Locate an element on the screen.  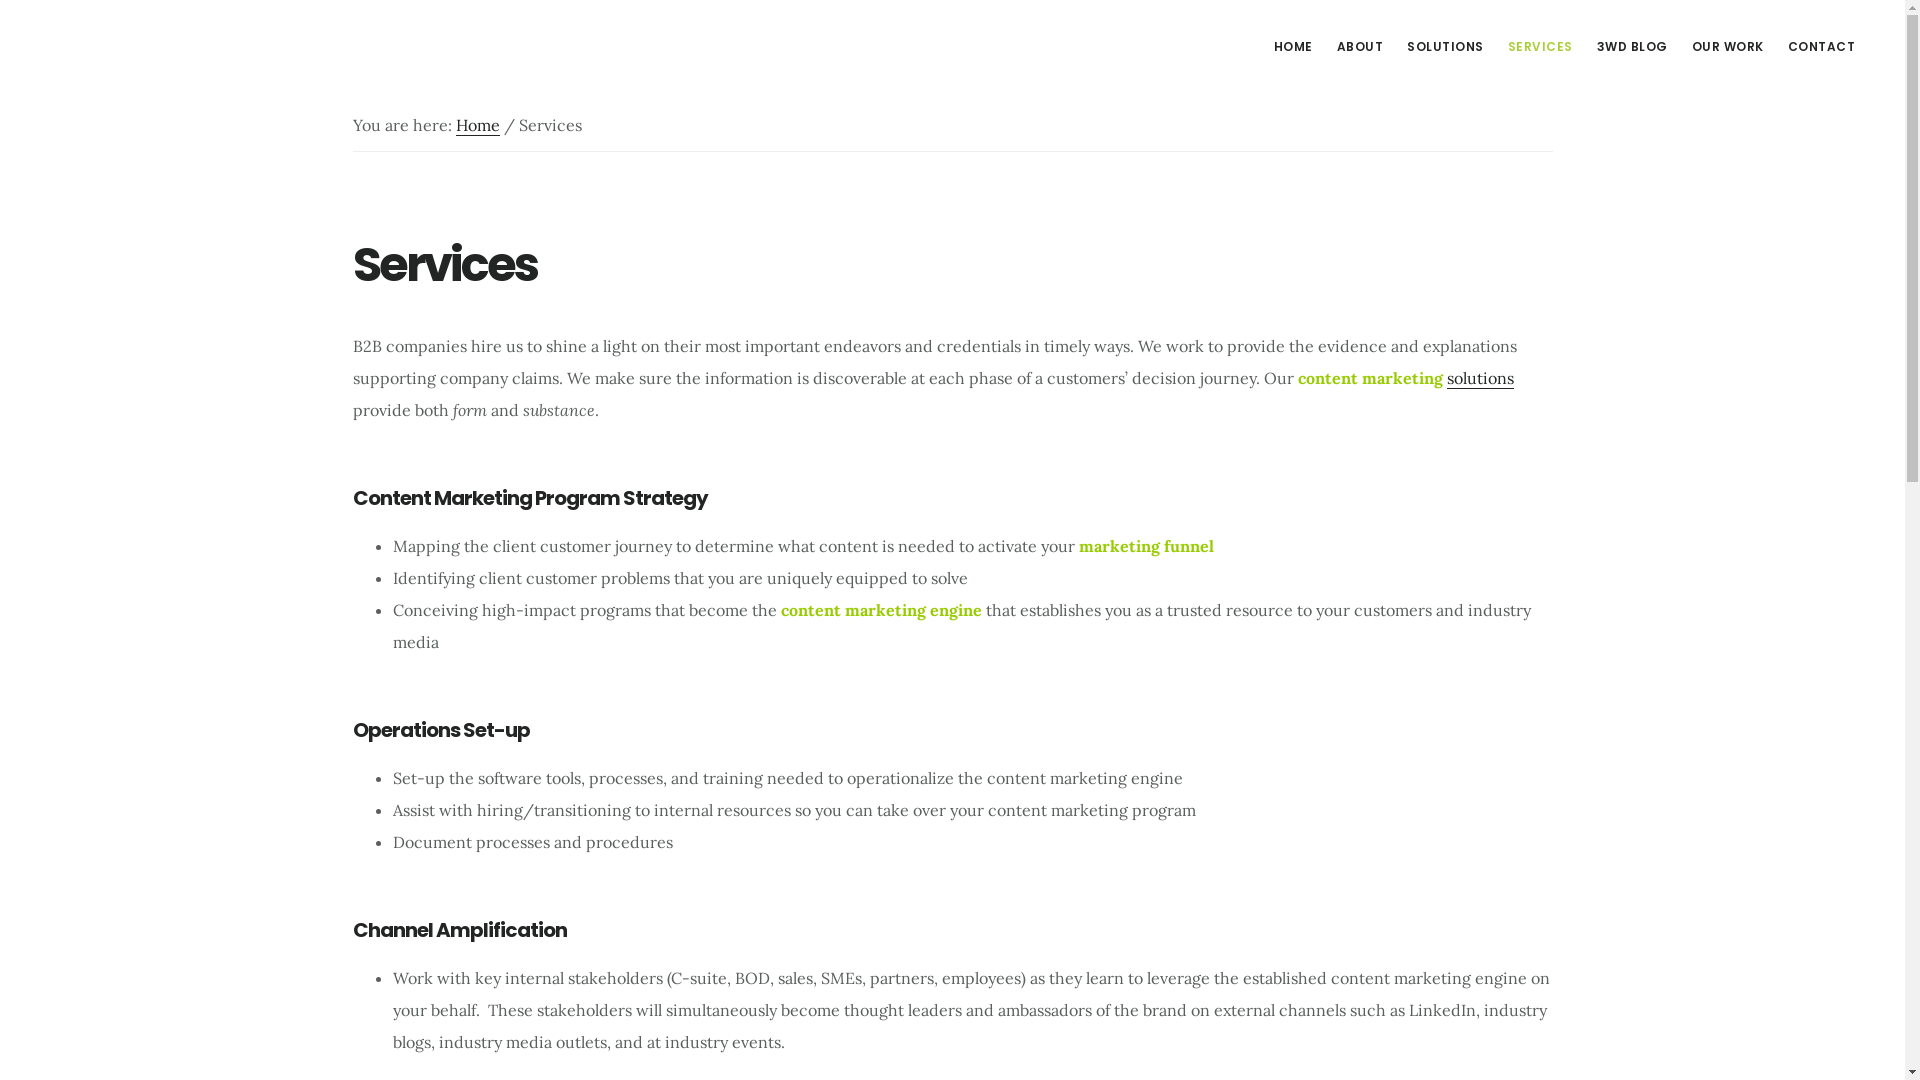
HOME is located at coordinates (1294, 47).